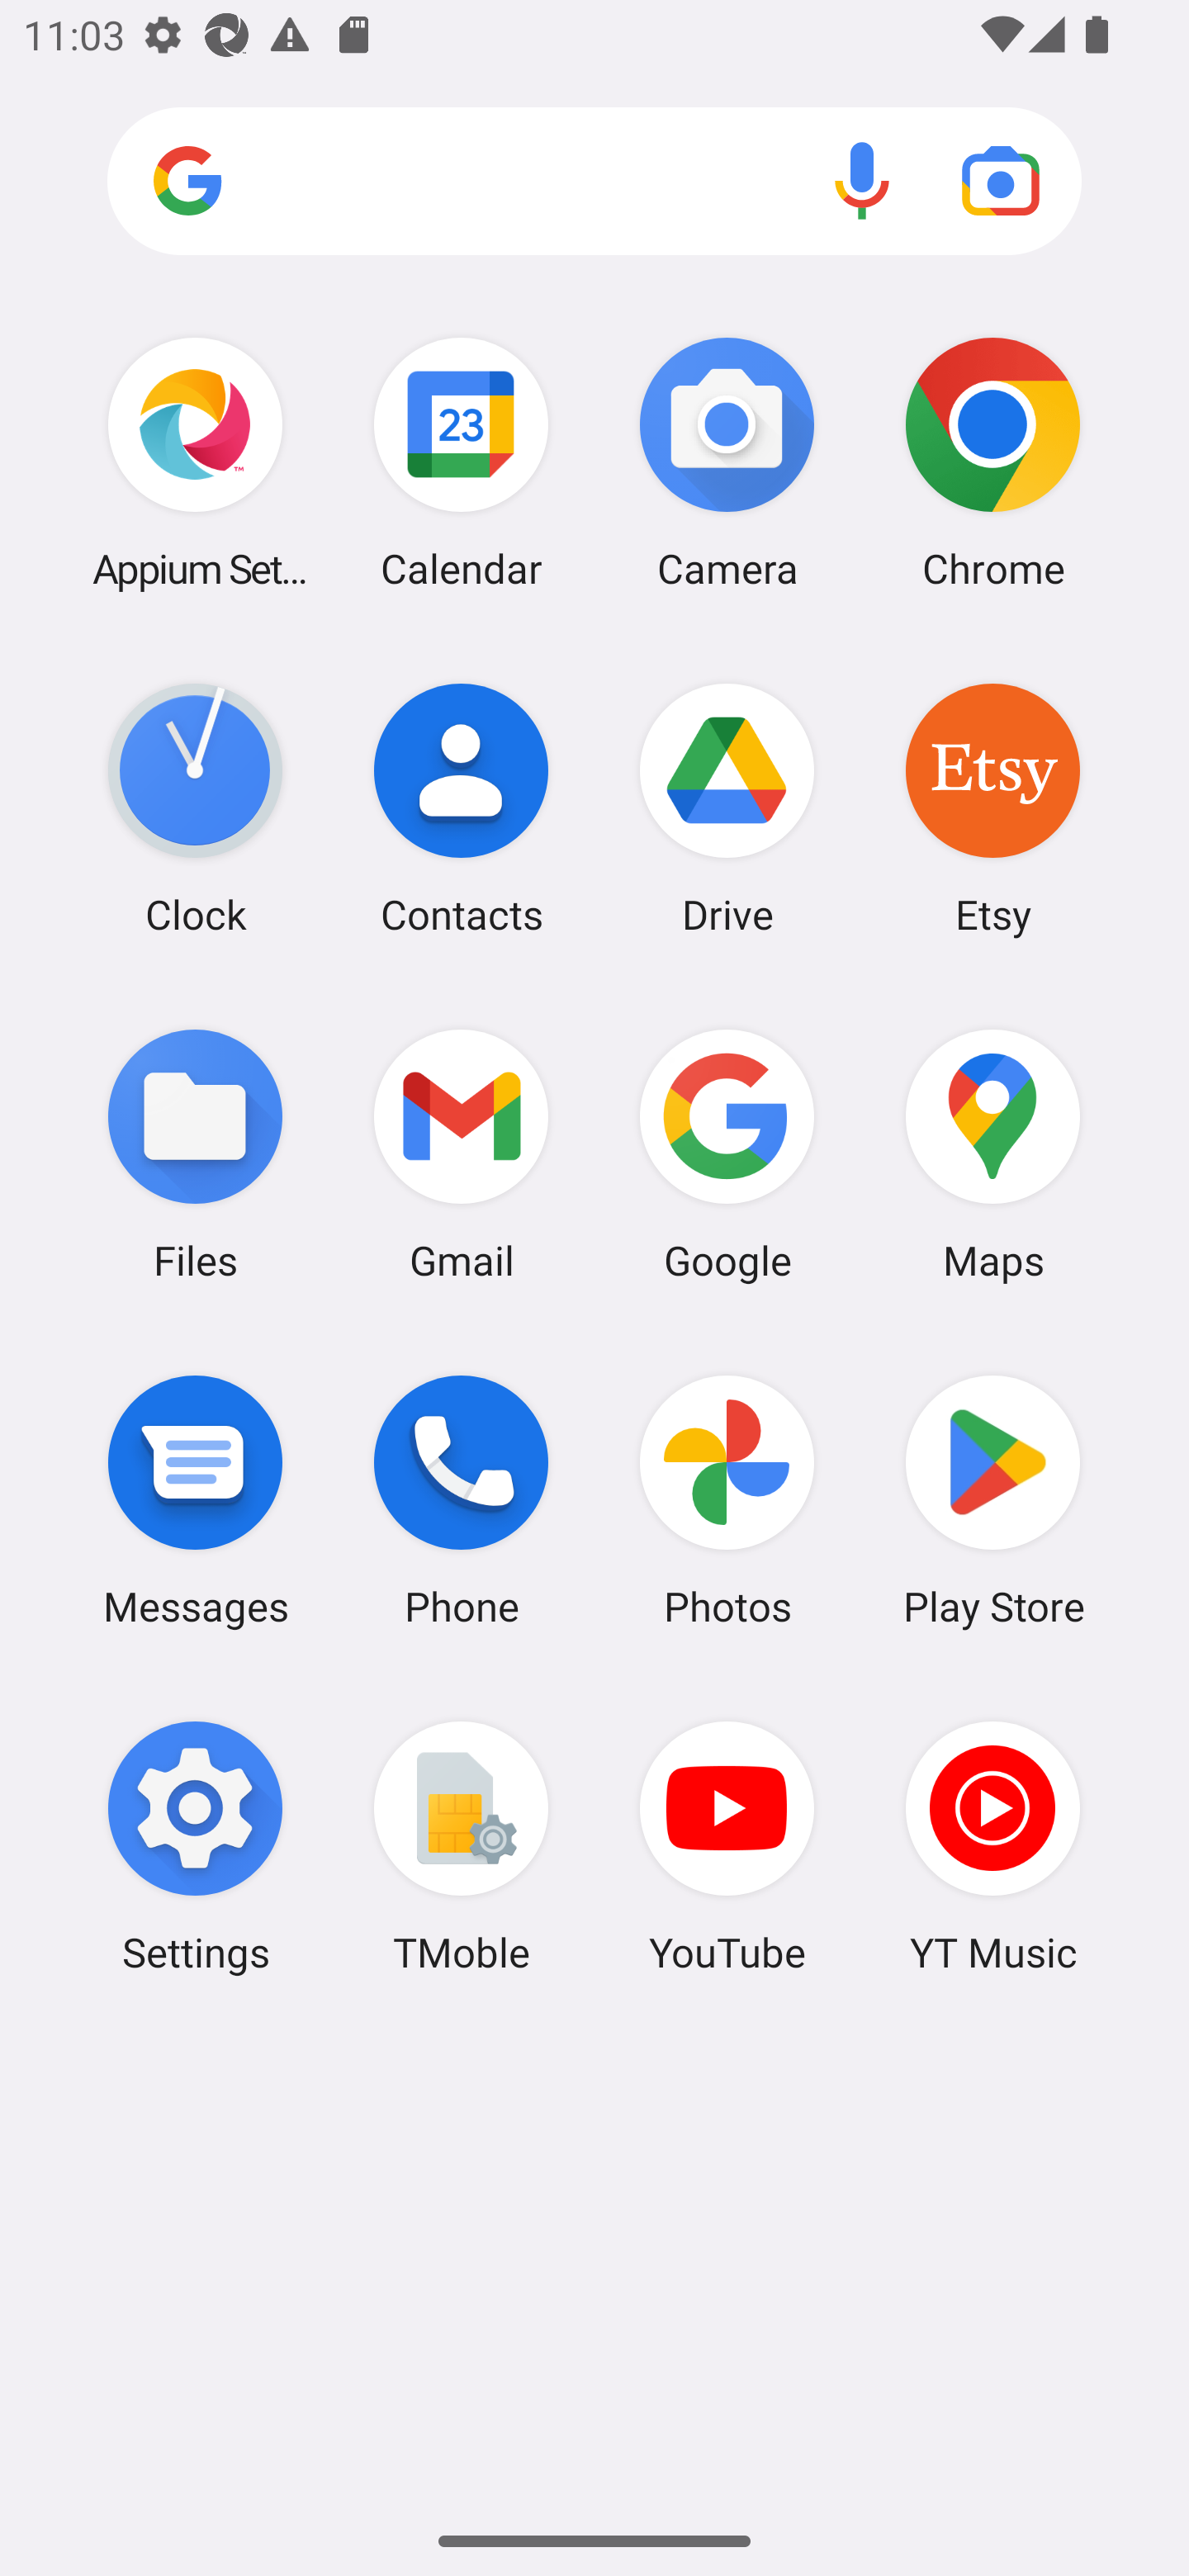 This screenshot has width=1189, height=2576. What do you see at coordinates (992, 1153) in the screenshot?
I see `Maps` at bounding box center [992, 1153].